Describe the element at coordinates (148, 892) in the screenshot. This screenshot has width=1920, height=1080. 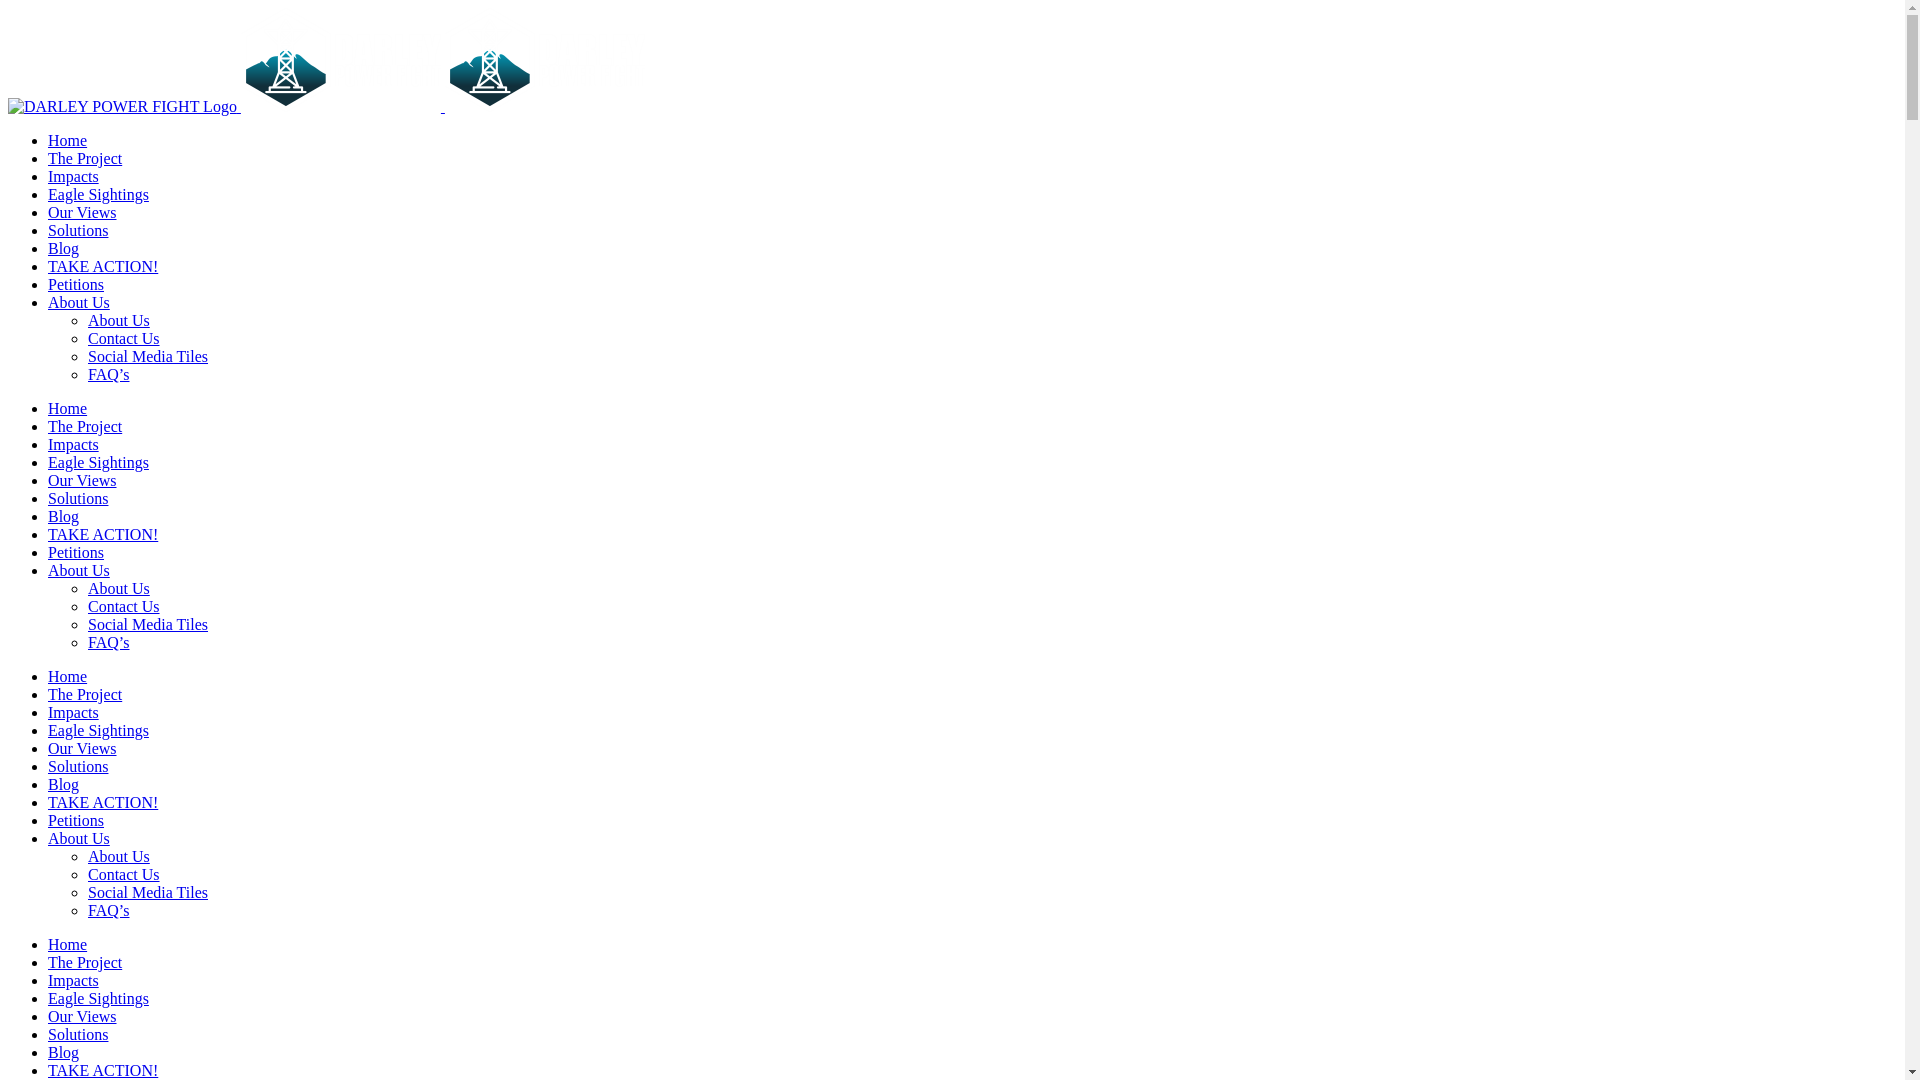
I see `Social Media Tiles` at that location.